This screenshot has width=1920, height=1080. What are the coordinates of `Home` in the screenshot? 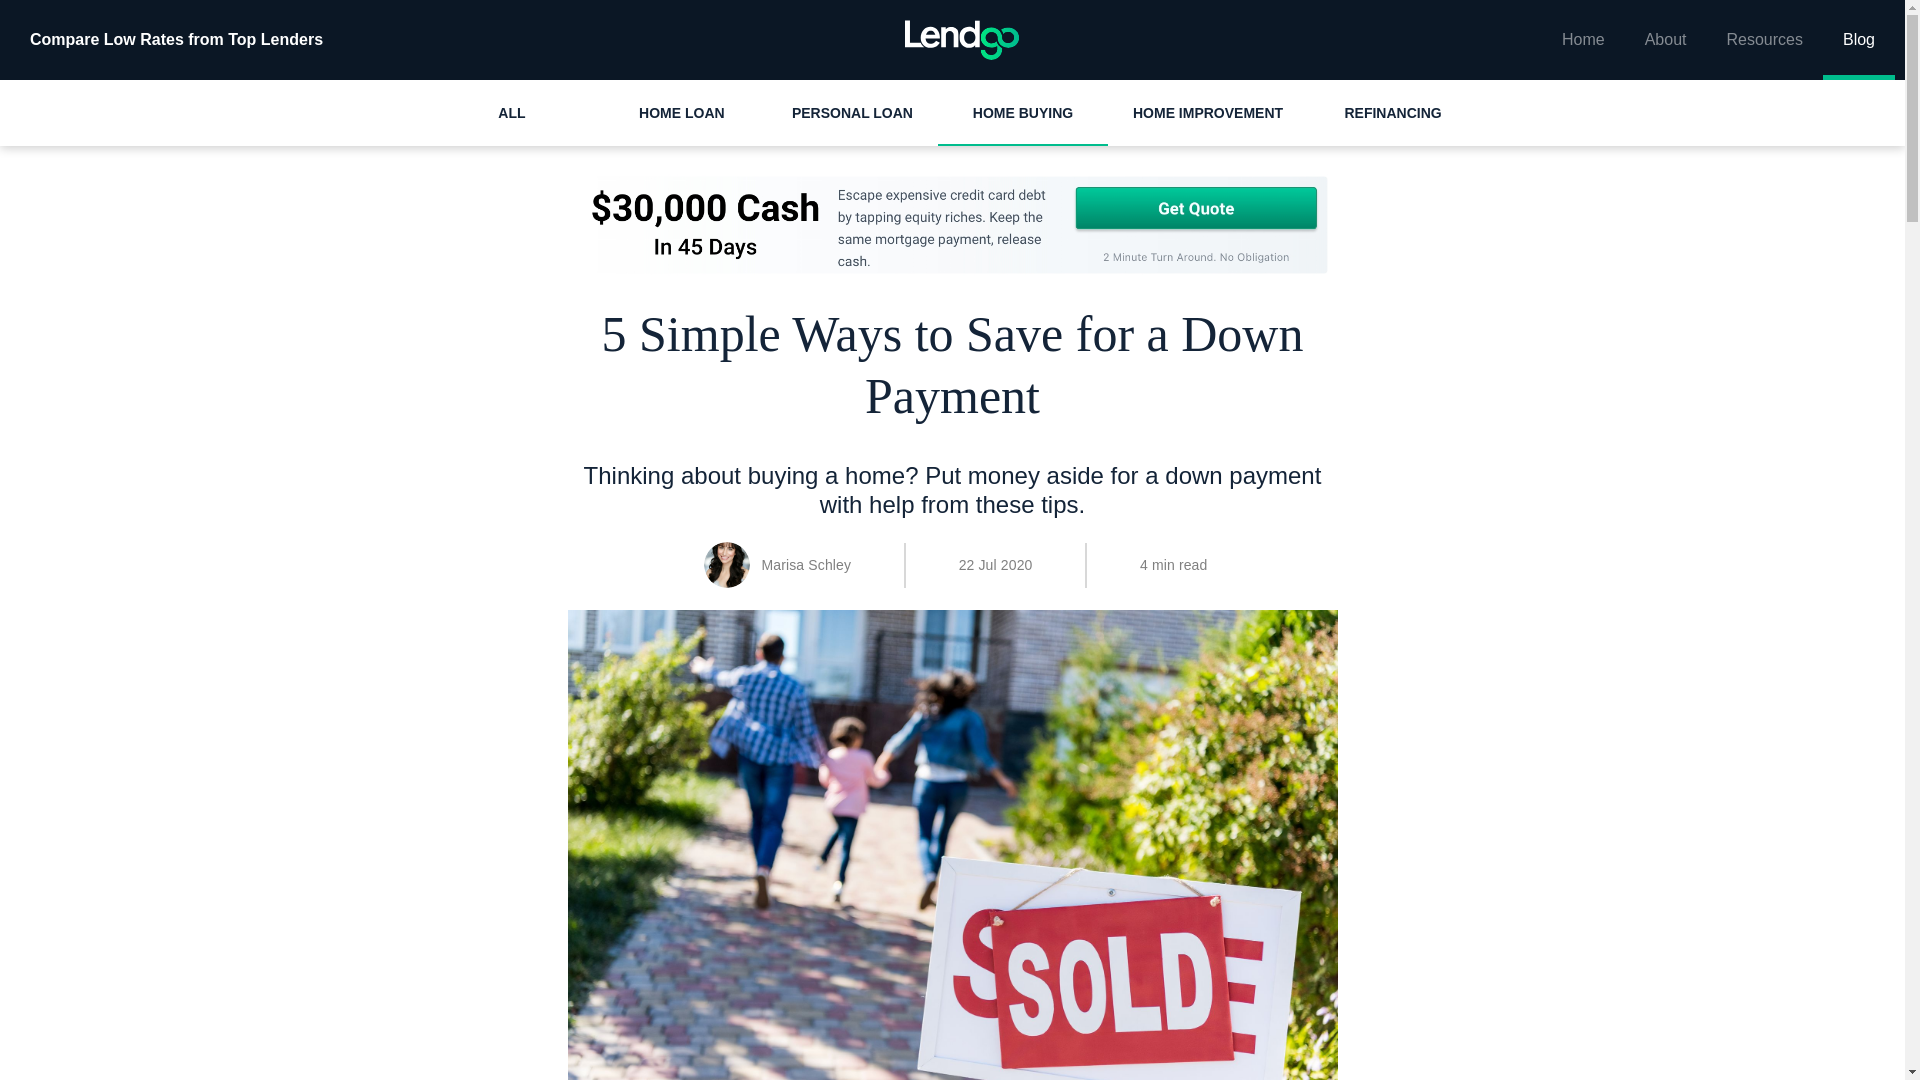 It's located at (1582, 40).